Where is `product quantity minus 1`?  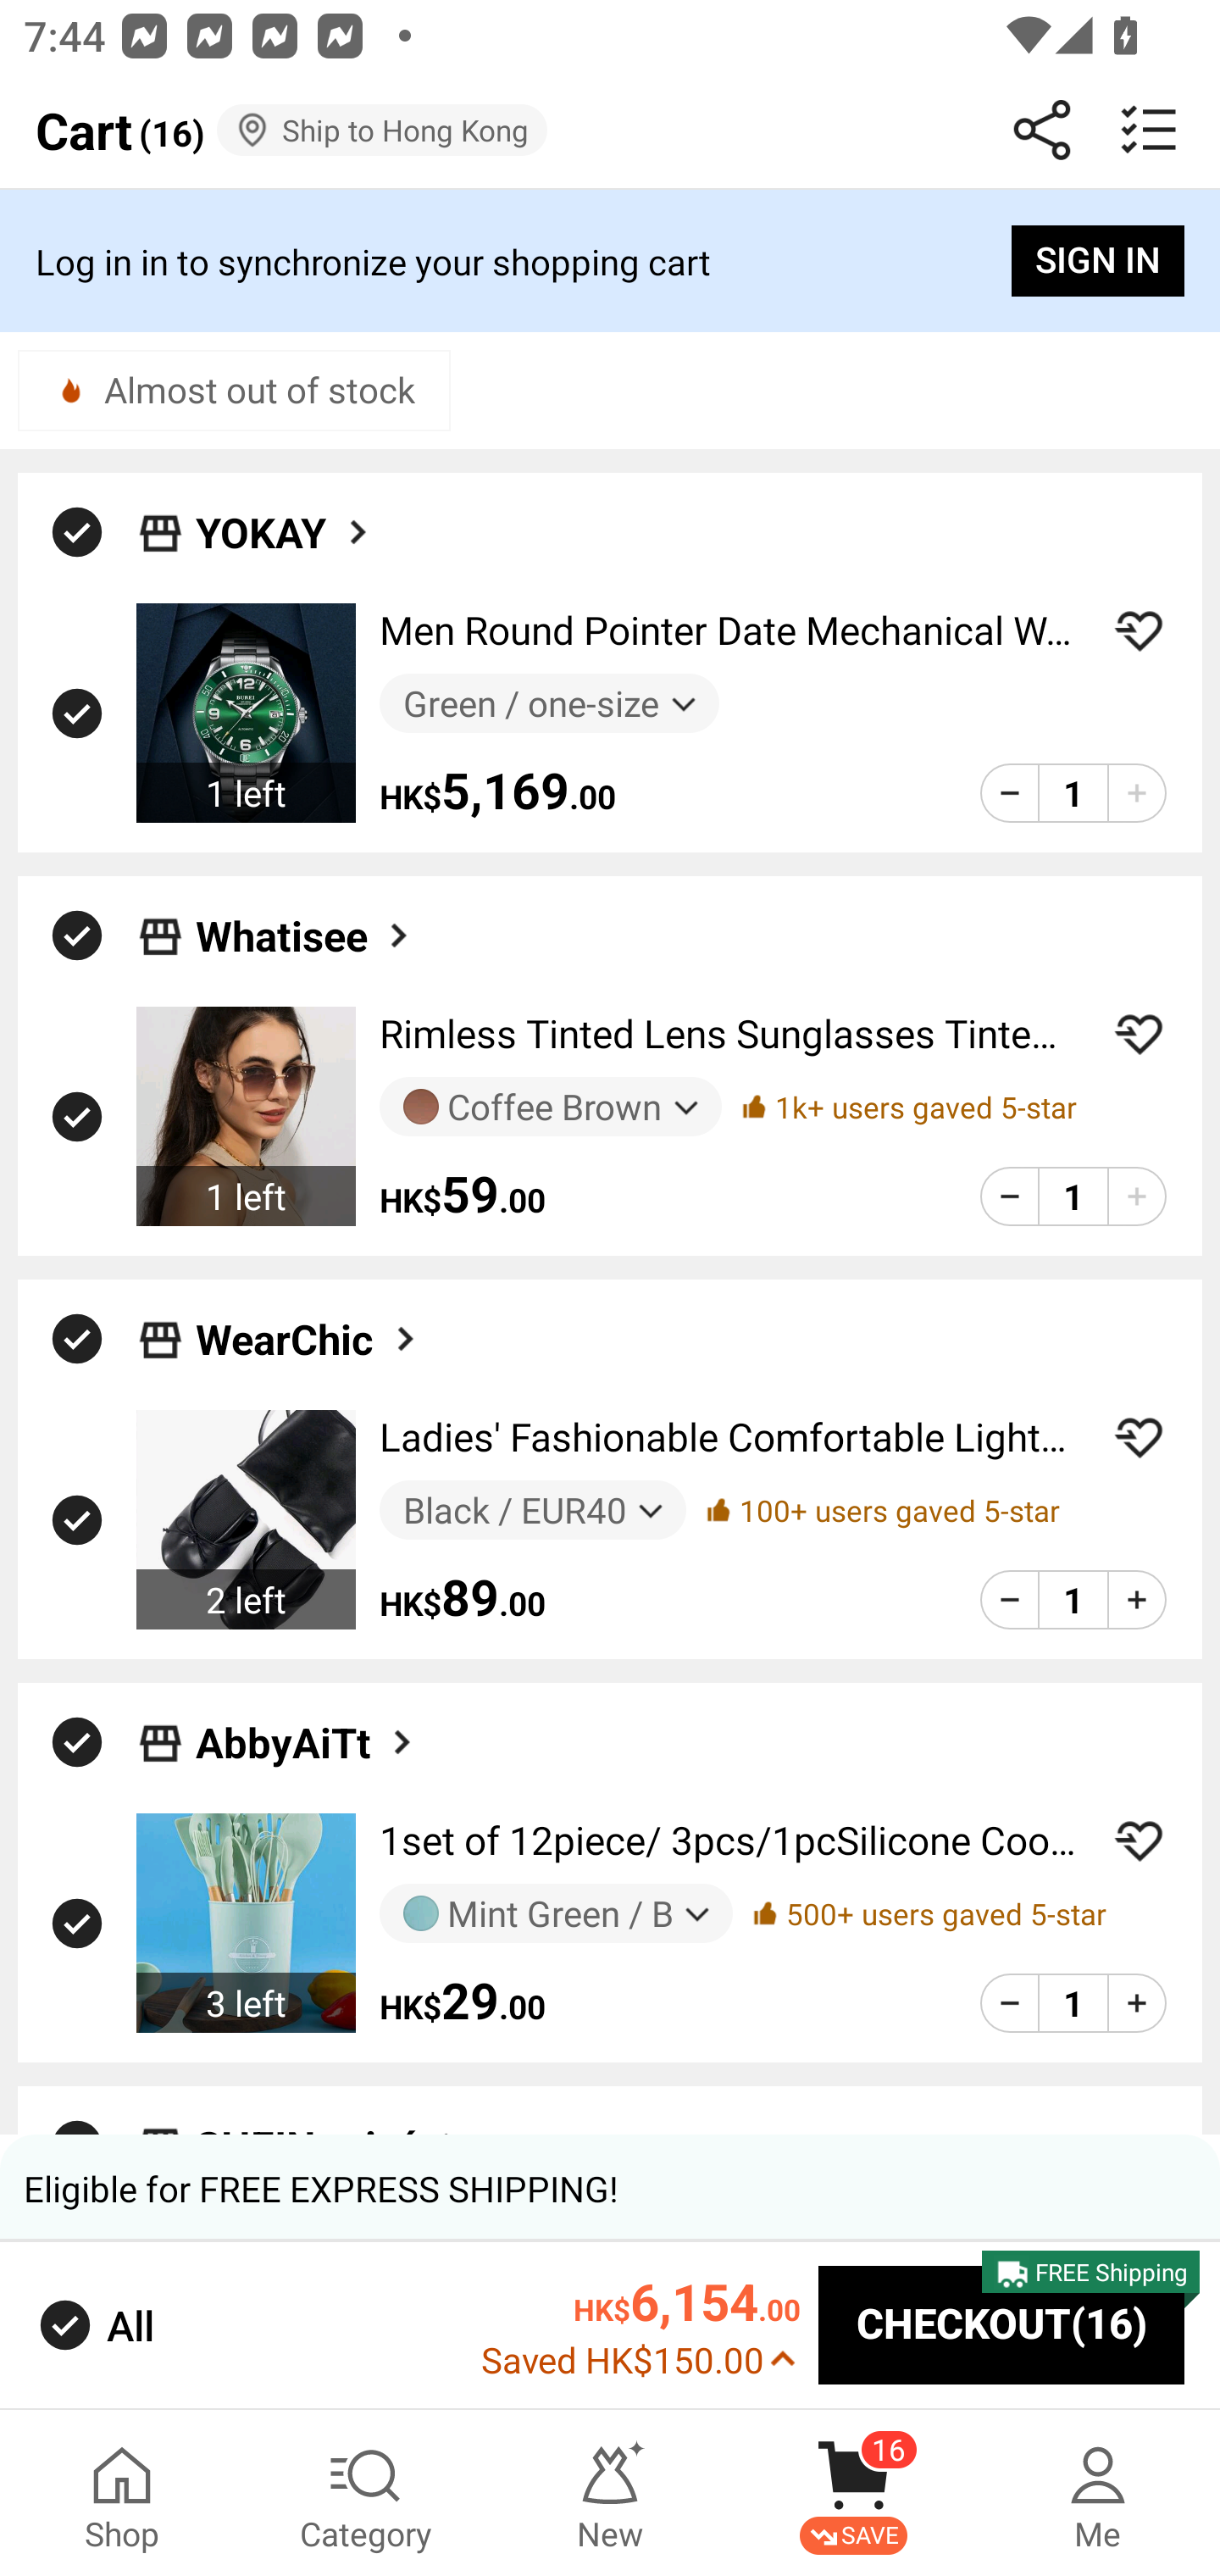 product quantity minus 1 is located at coordinates (1009, 2002).